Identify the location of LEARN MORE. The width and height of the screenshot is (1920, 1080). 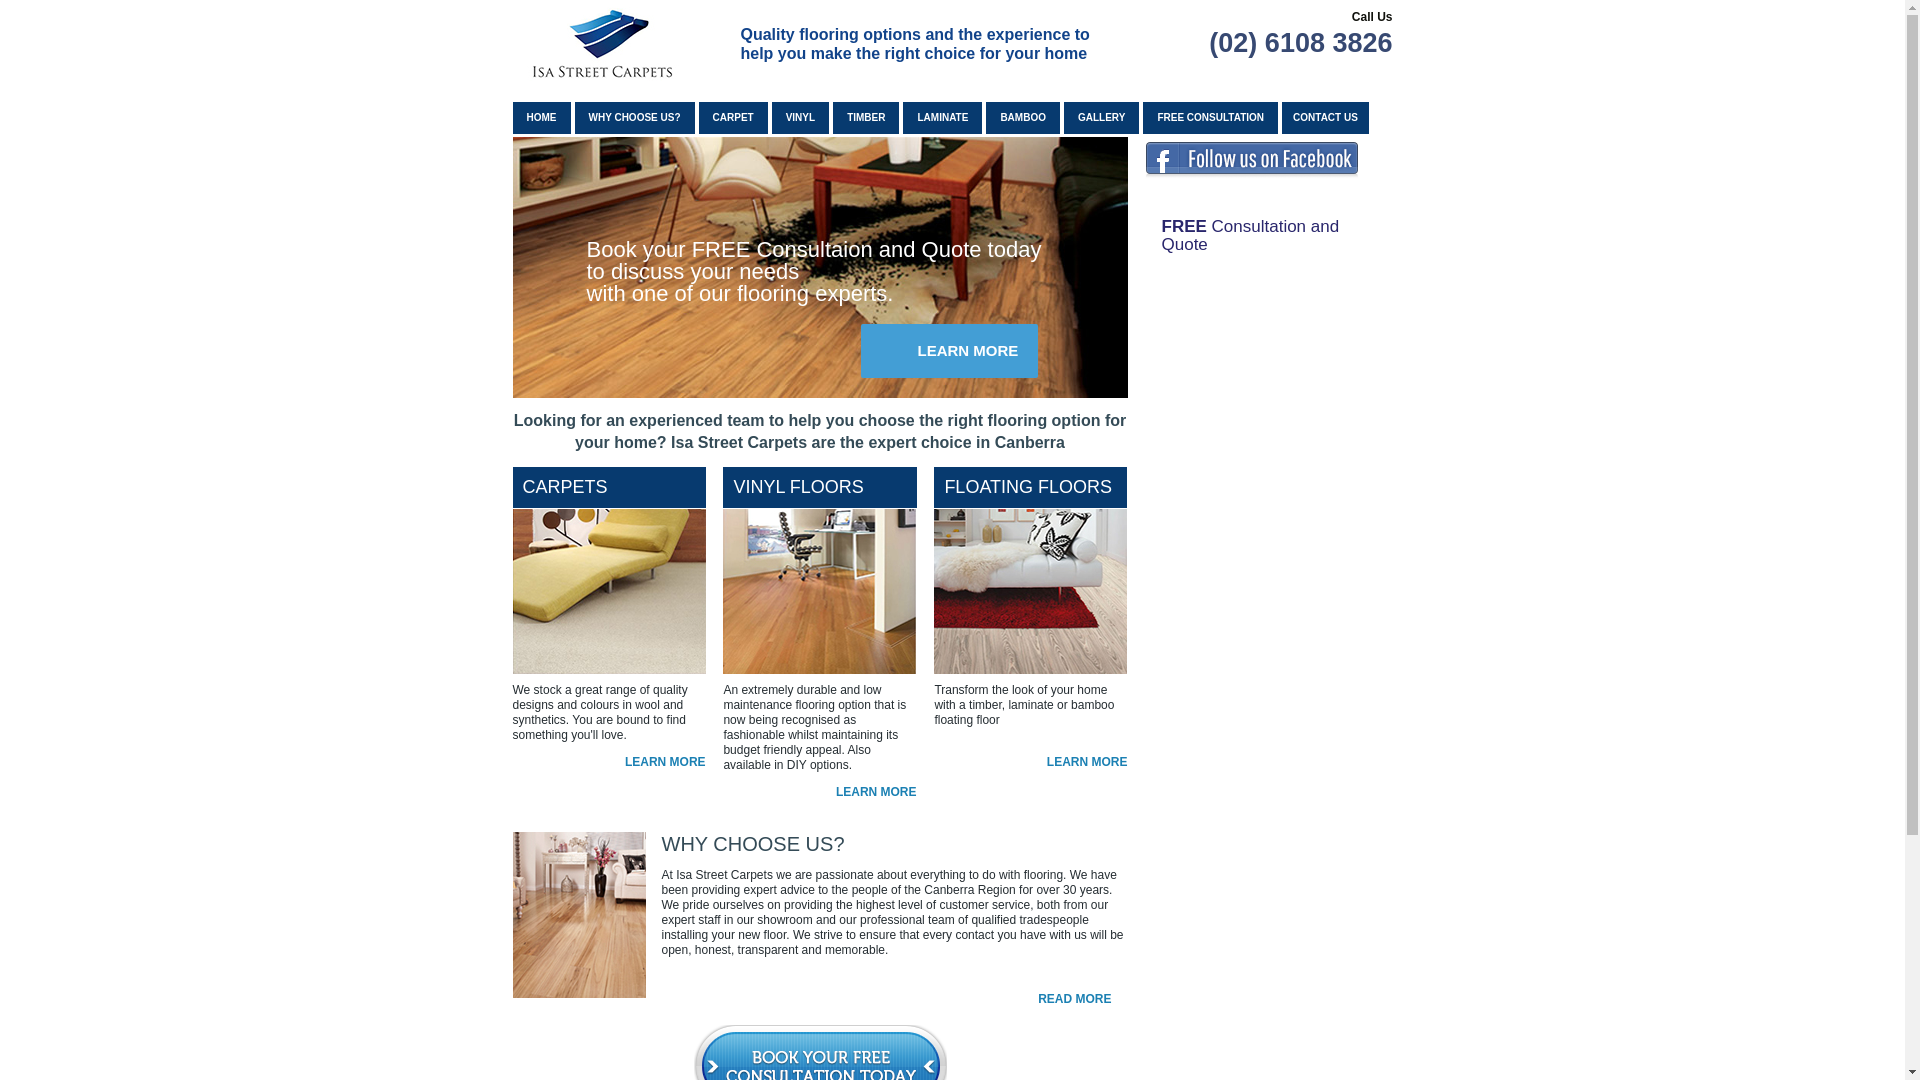
(958, 351).